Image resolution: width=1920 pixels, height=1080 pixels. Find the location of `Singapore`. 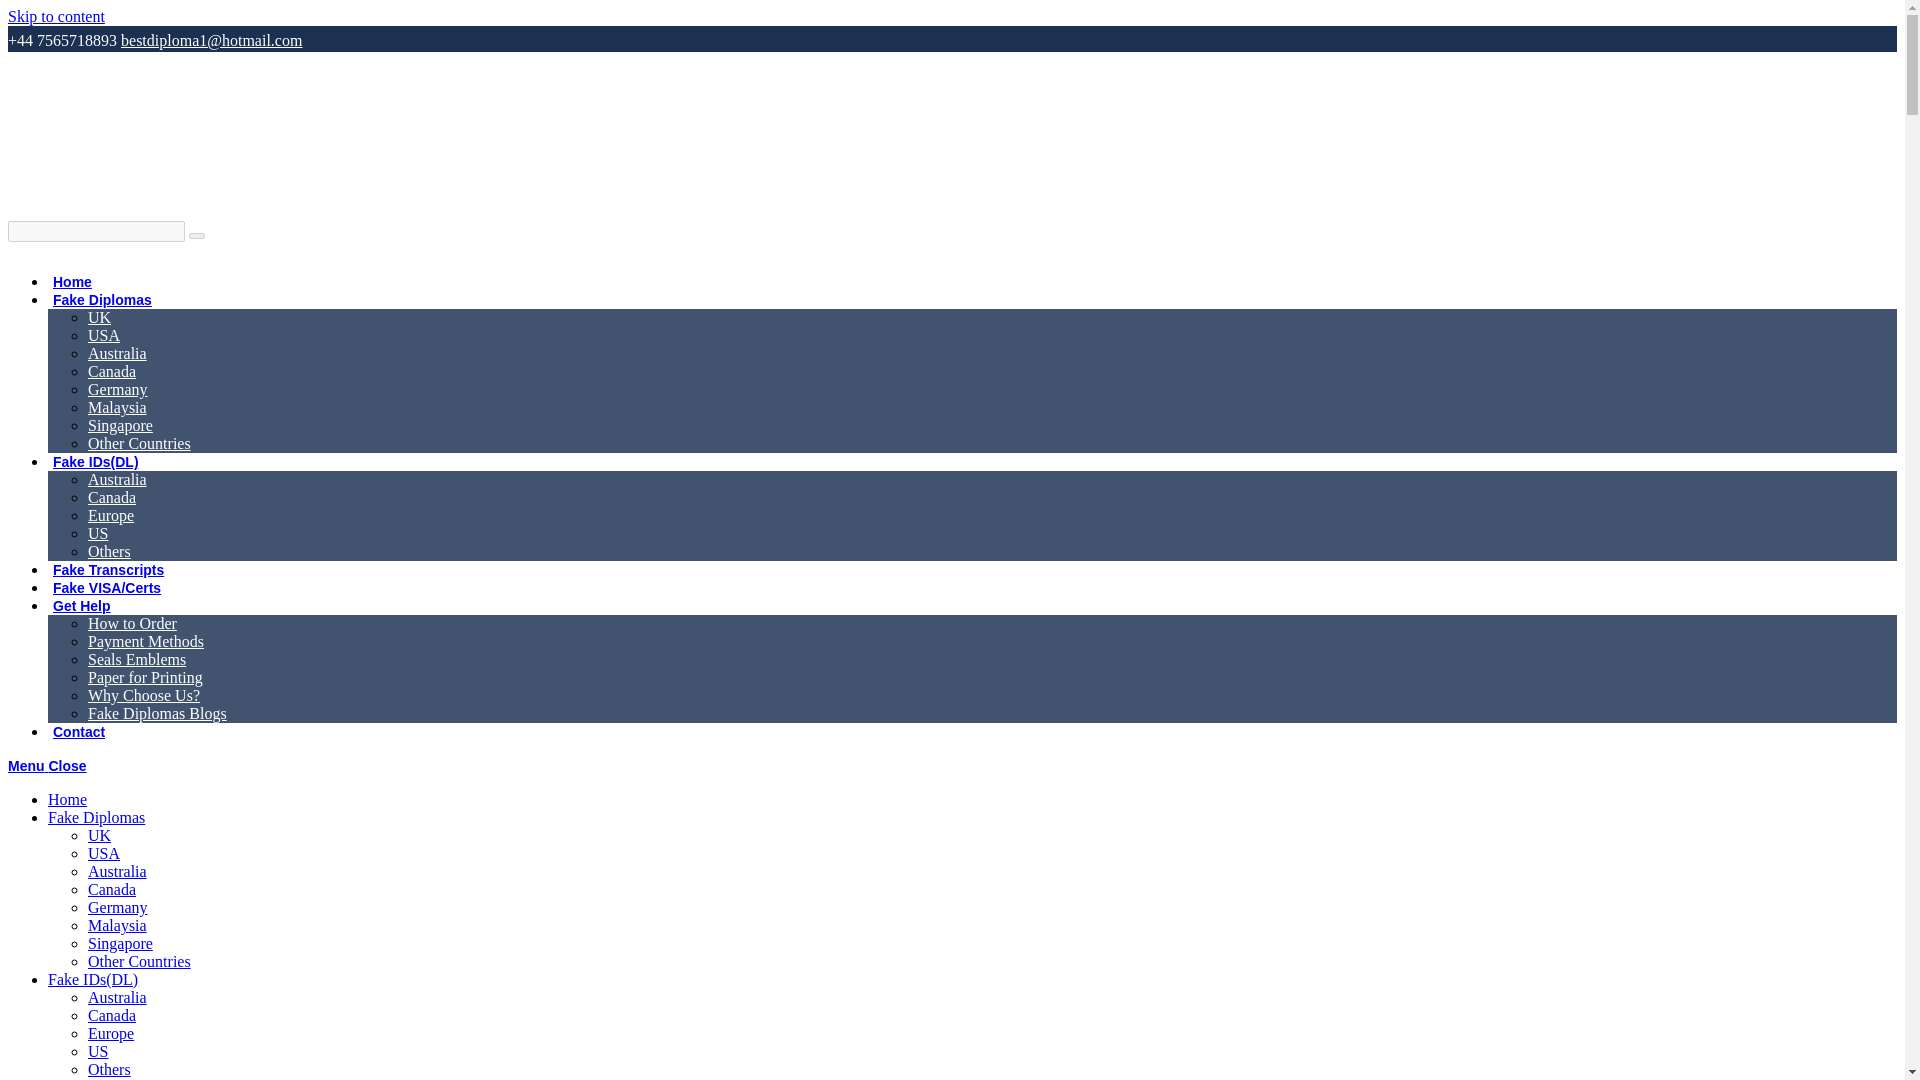

Singapore is located at coordinates (120, 425).